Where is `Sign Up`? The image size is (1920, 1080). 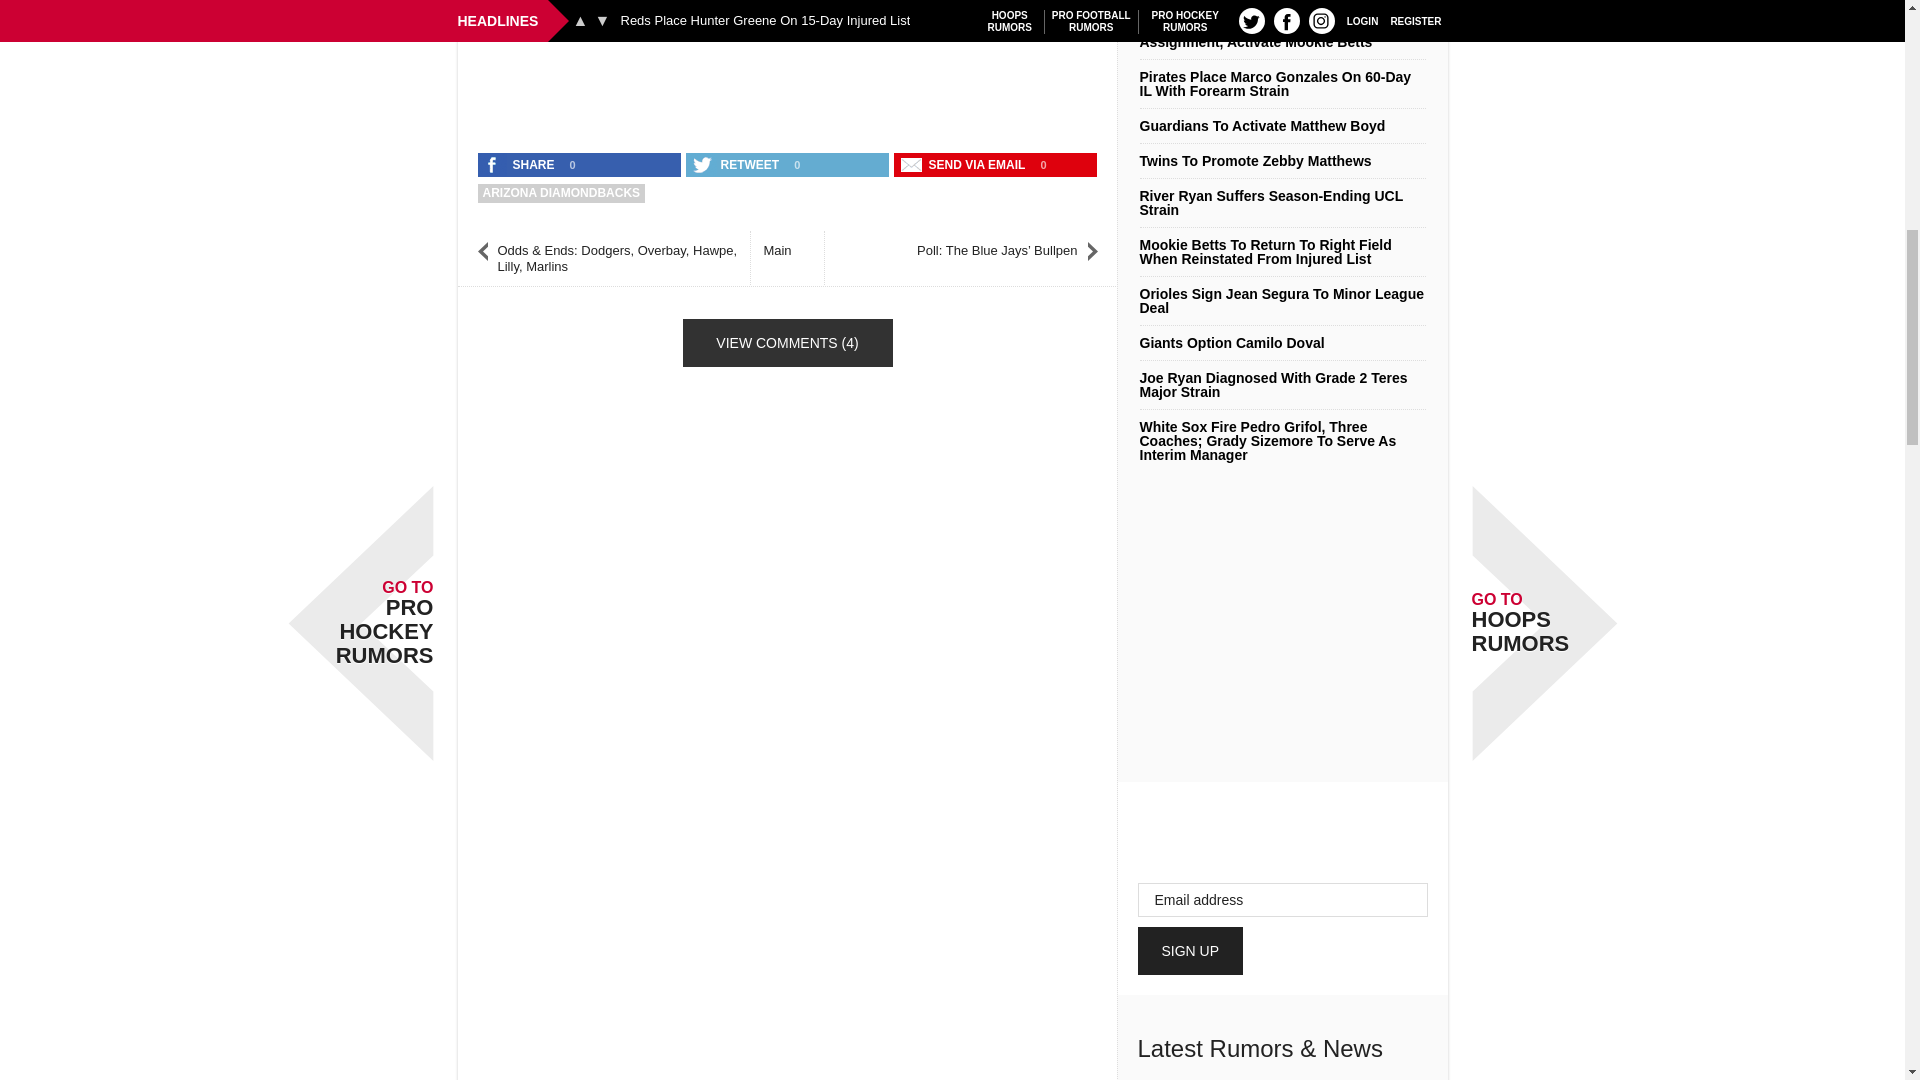 Sign Up is located at coordinates (1191, 950).